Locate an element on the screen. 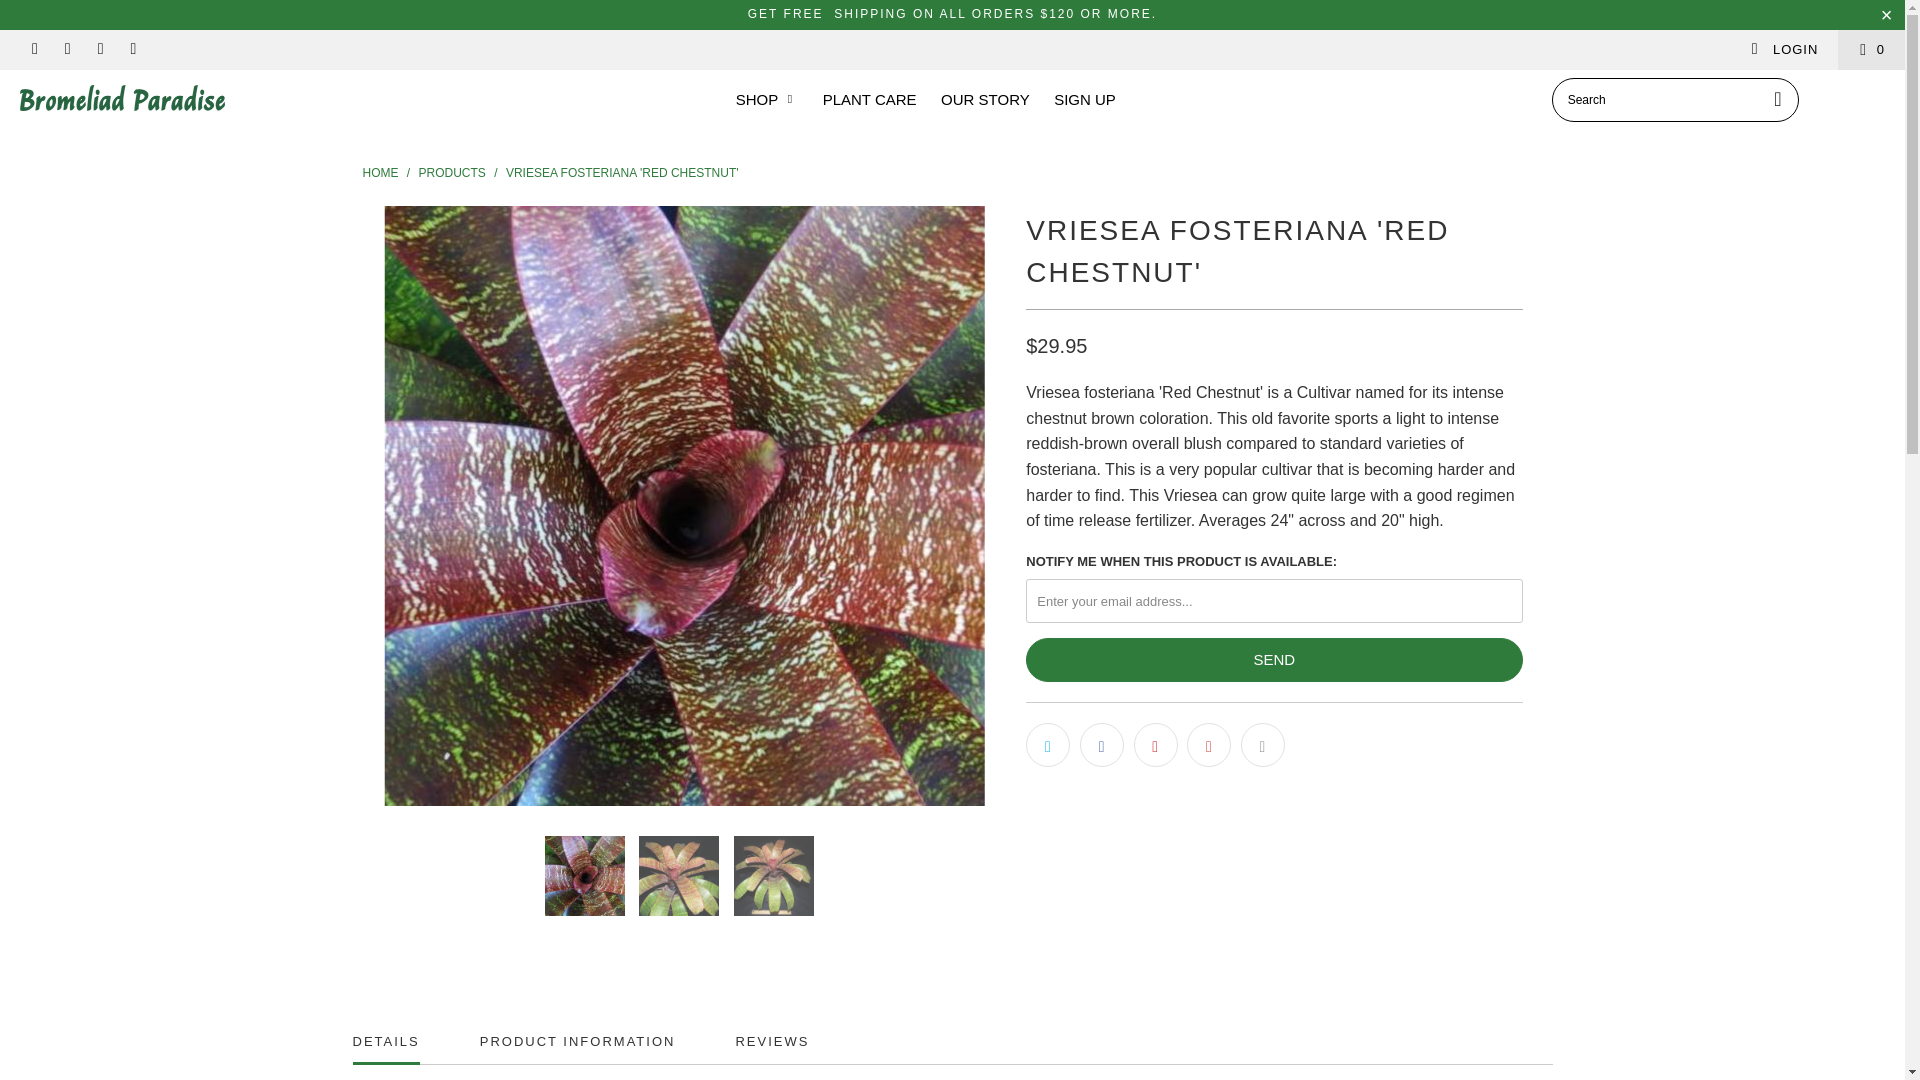 Image resolution: width=1920 pixels, height=1080 pixels. Share this on Facebook is located at coordinates (1101, 744).